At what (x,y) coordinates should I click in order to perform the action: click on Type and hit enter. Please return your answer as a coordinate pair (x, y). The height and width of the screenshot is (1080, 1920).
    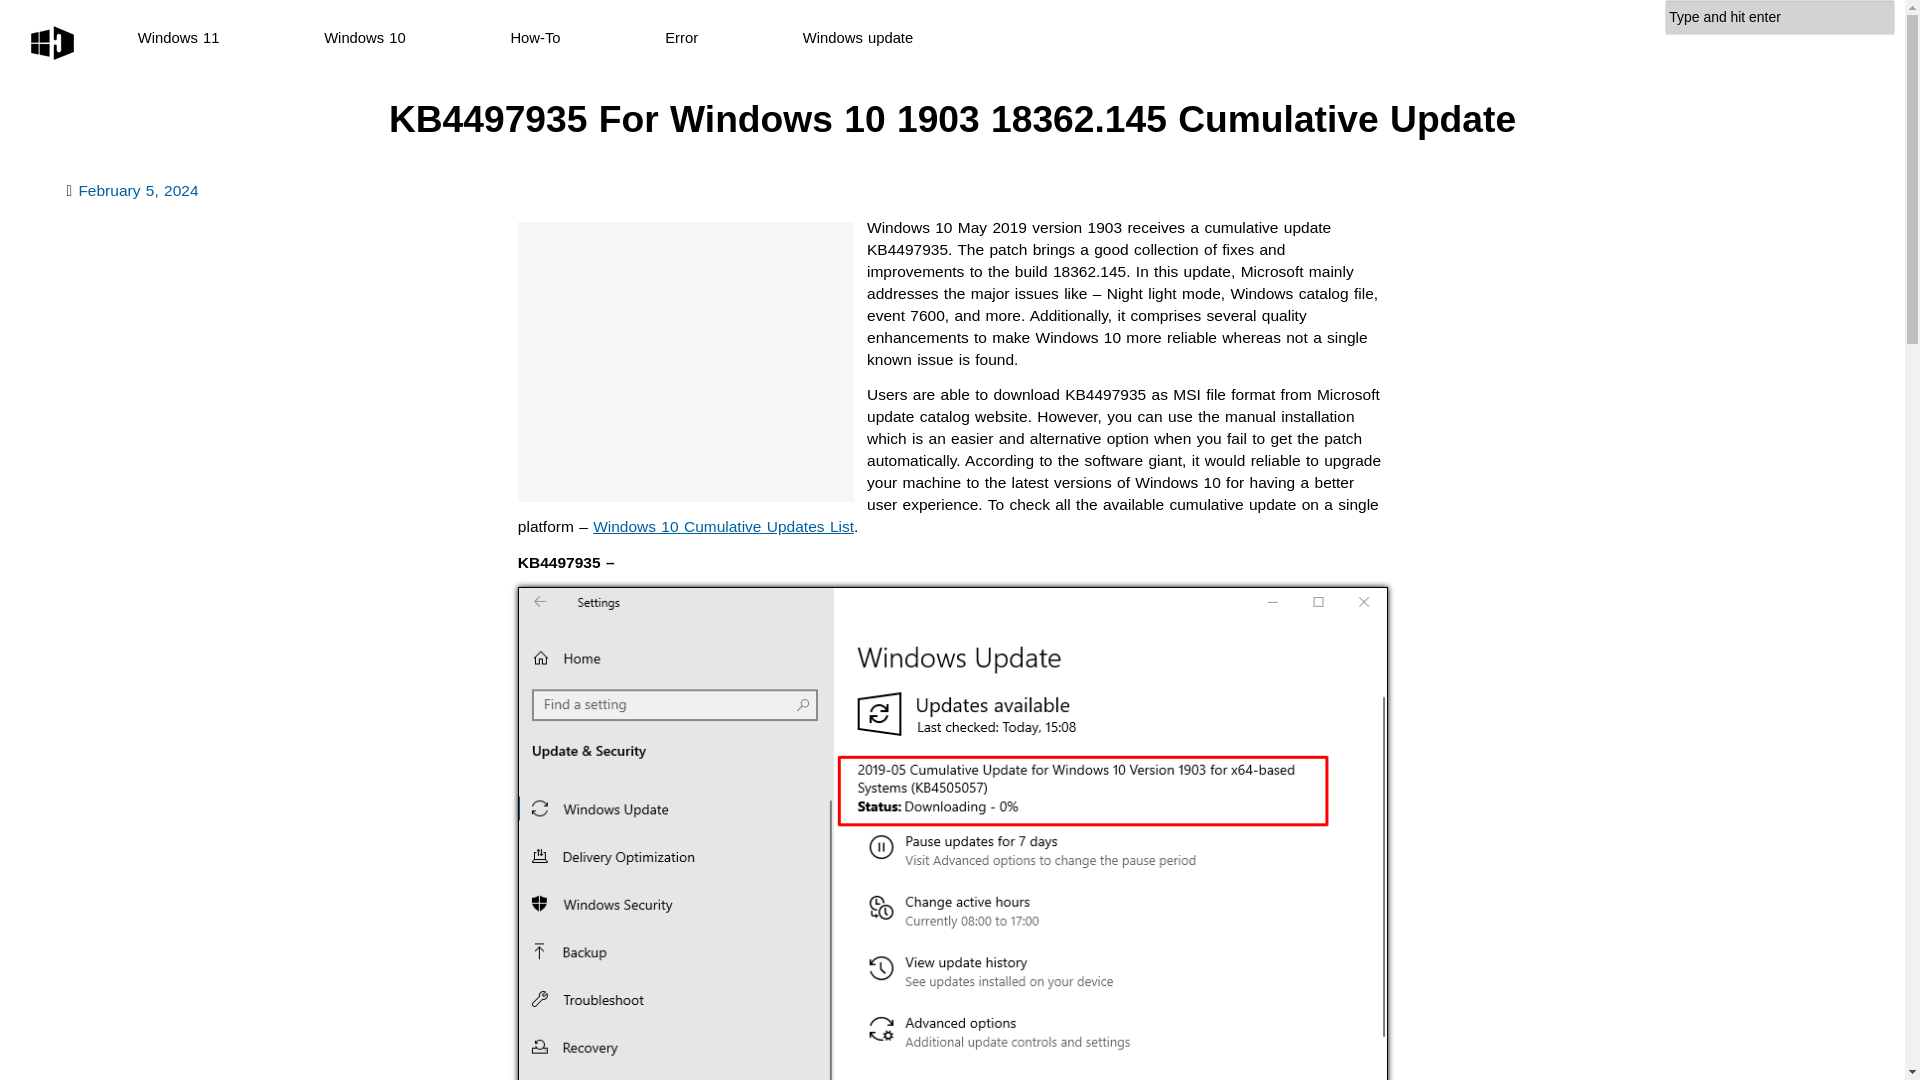
    Looking at the image, I should click on (1780, 17).